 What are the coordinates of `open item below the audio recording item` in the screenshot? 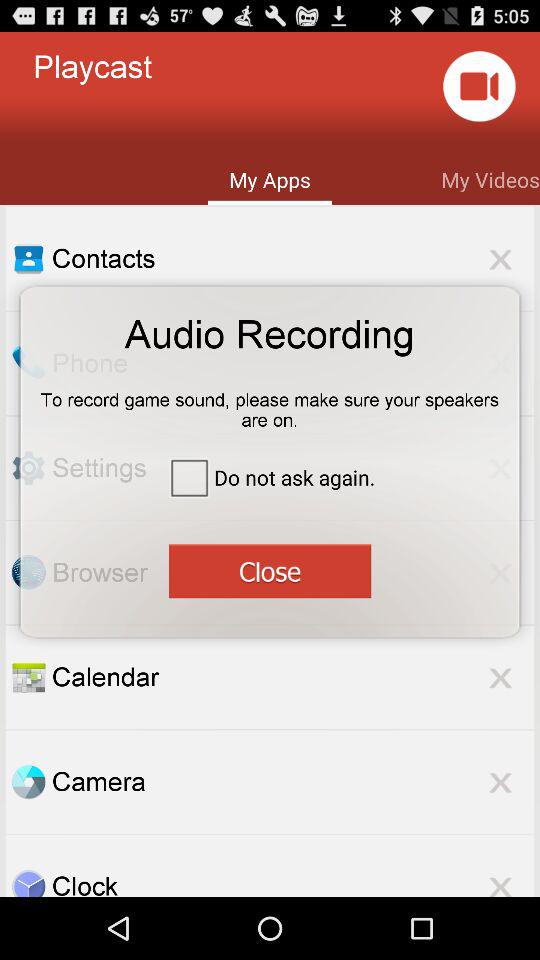 It's located at (270, 403).